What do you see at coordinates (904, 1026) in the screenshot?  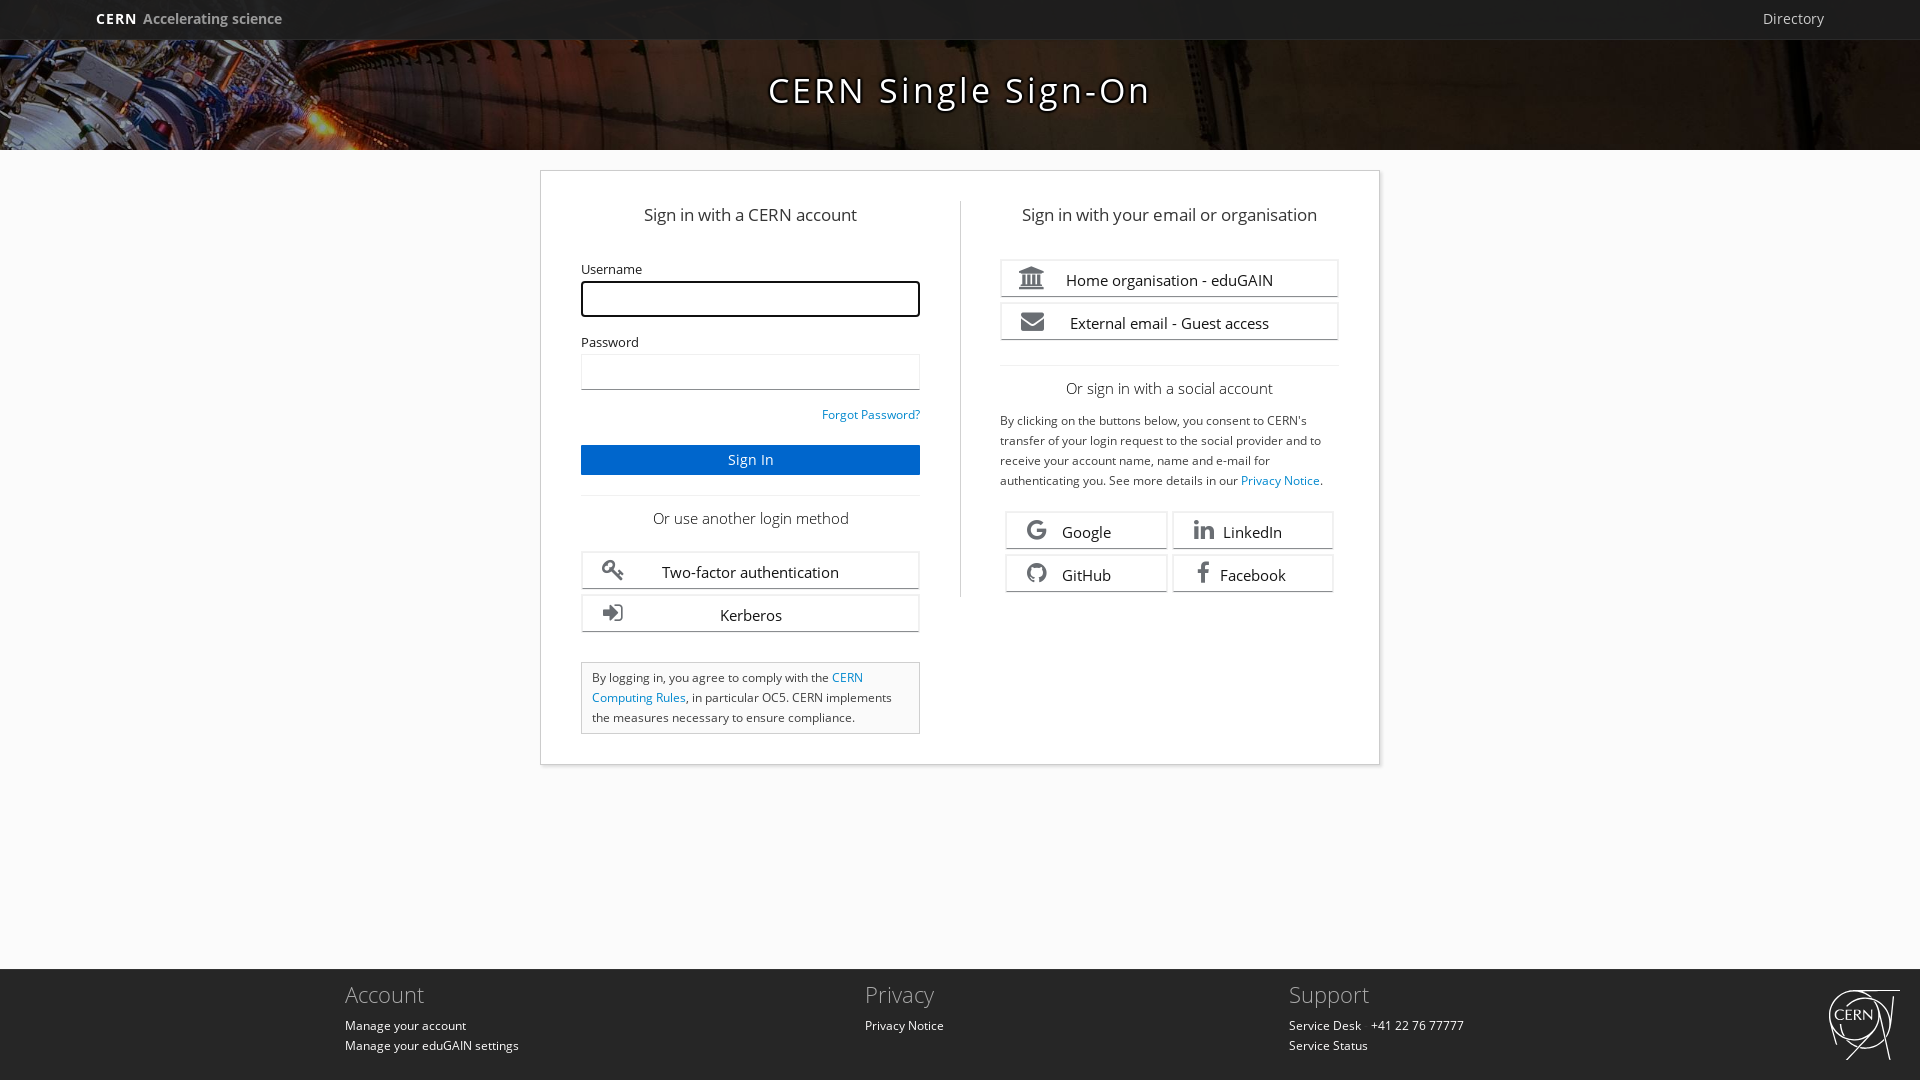 I see `Privacy Notice` at bounding box center [904, 1026].